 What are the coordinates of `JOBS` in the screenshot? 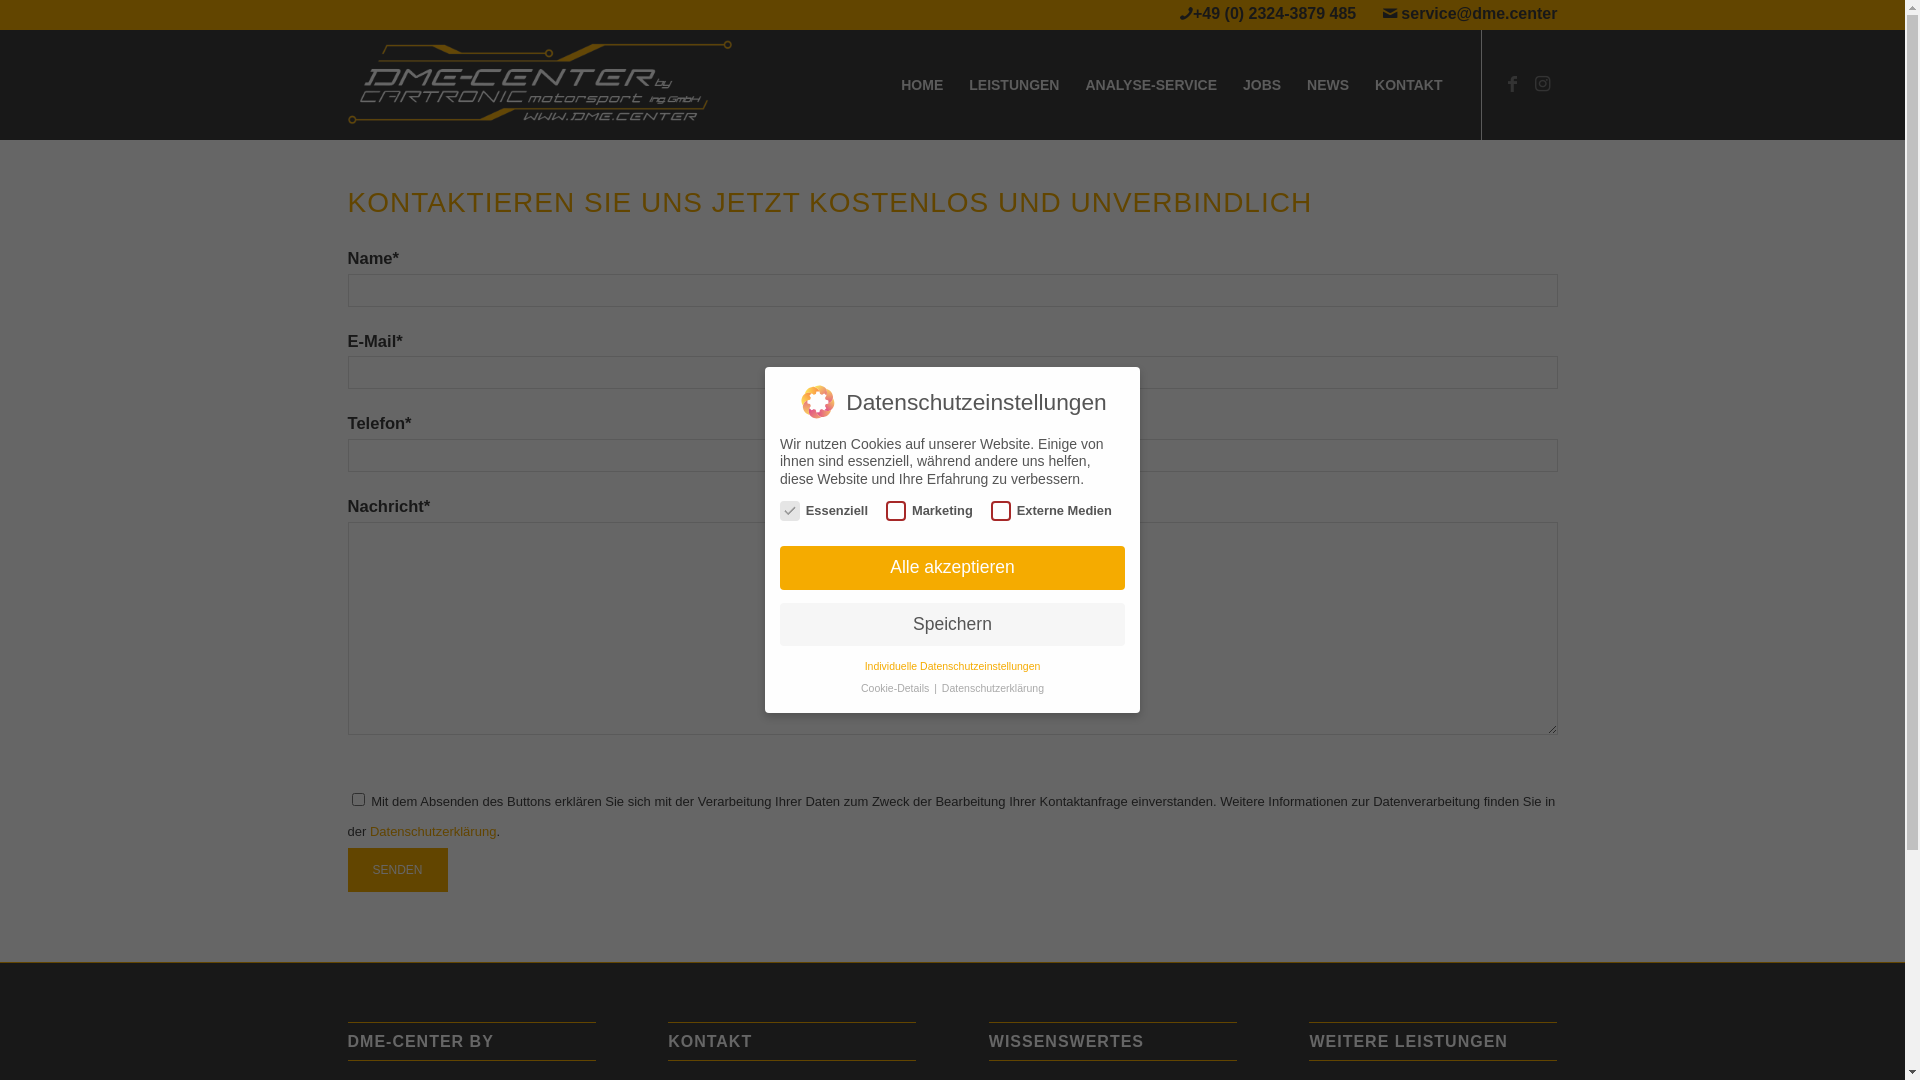 It's located at (1262, 85).